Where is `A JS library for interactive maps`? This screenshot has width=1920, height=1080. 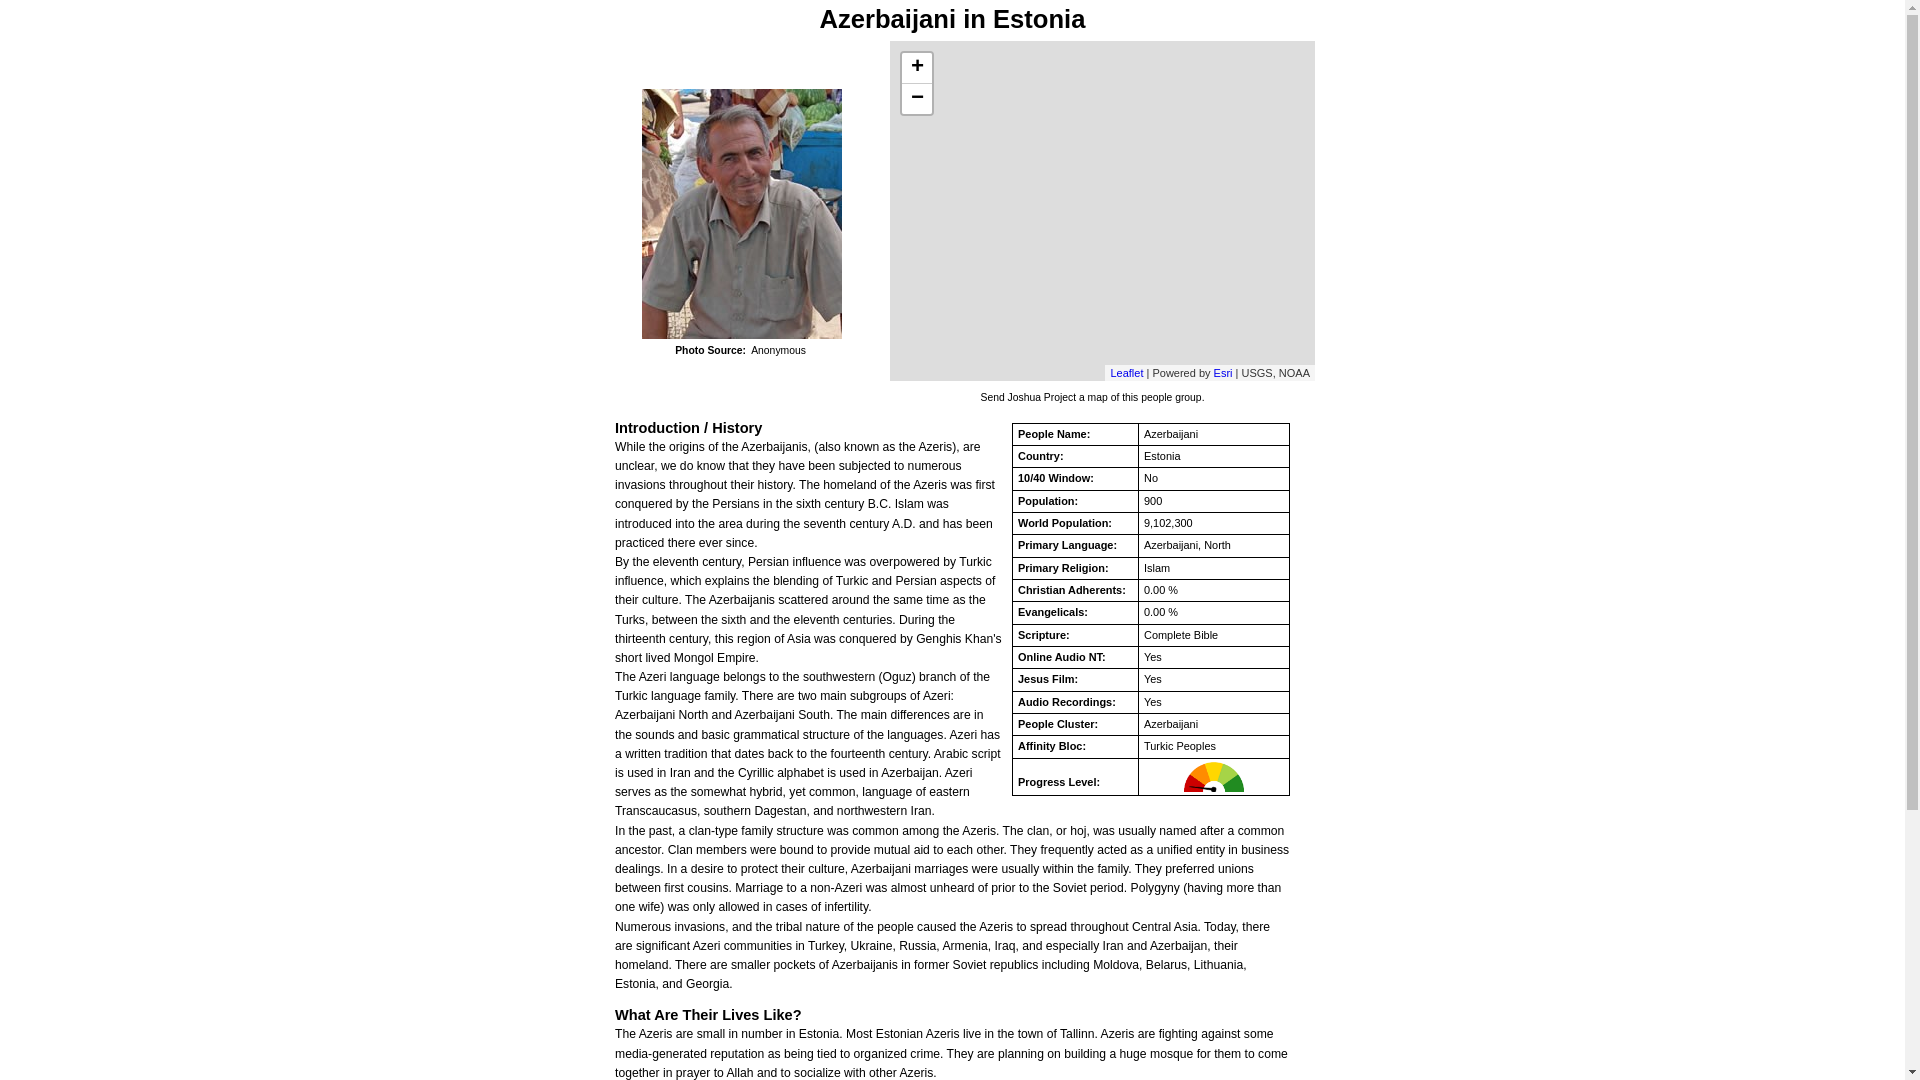 A JS library for interactive maps is located at coordinates (1126, 373).